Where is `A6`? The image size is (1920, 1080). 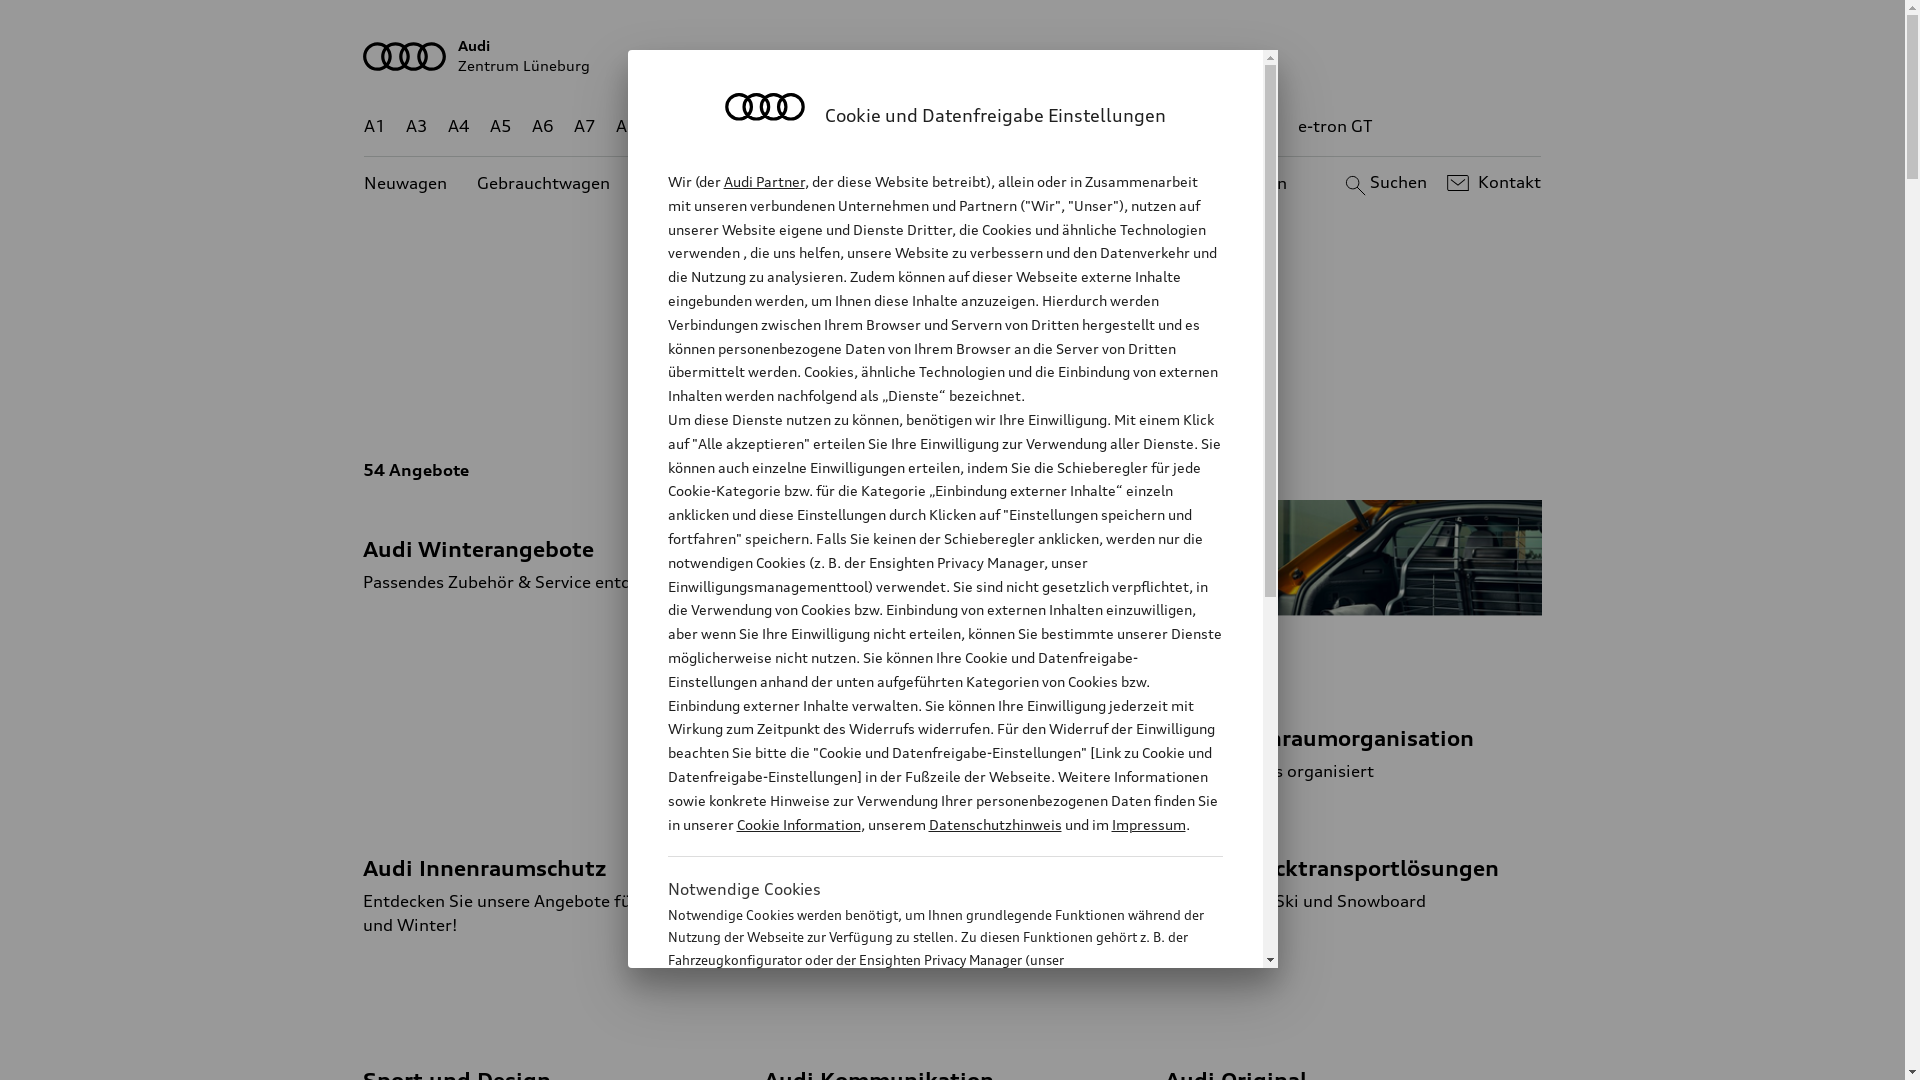
A6 is located at coordinates (543, 126).